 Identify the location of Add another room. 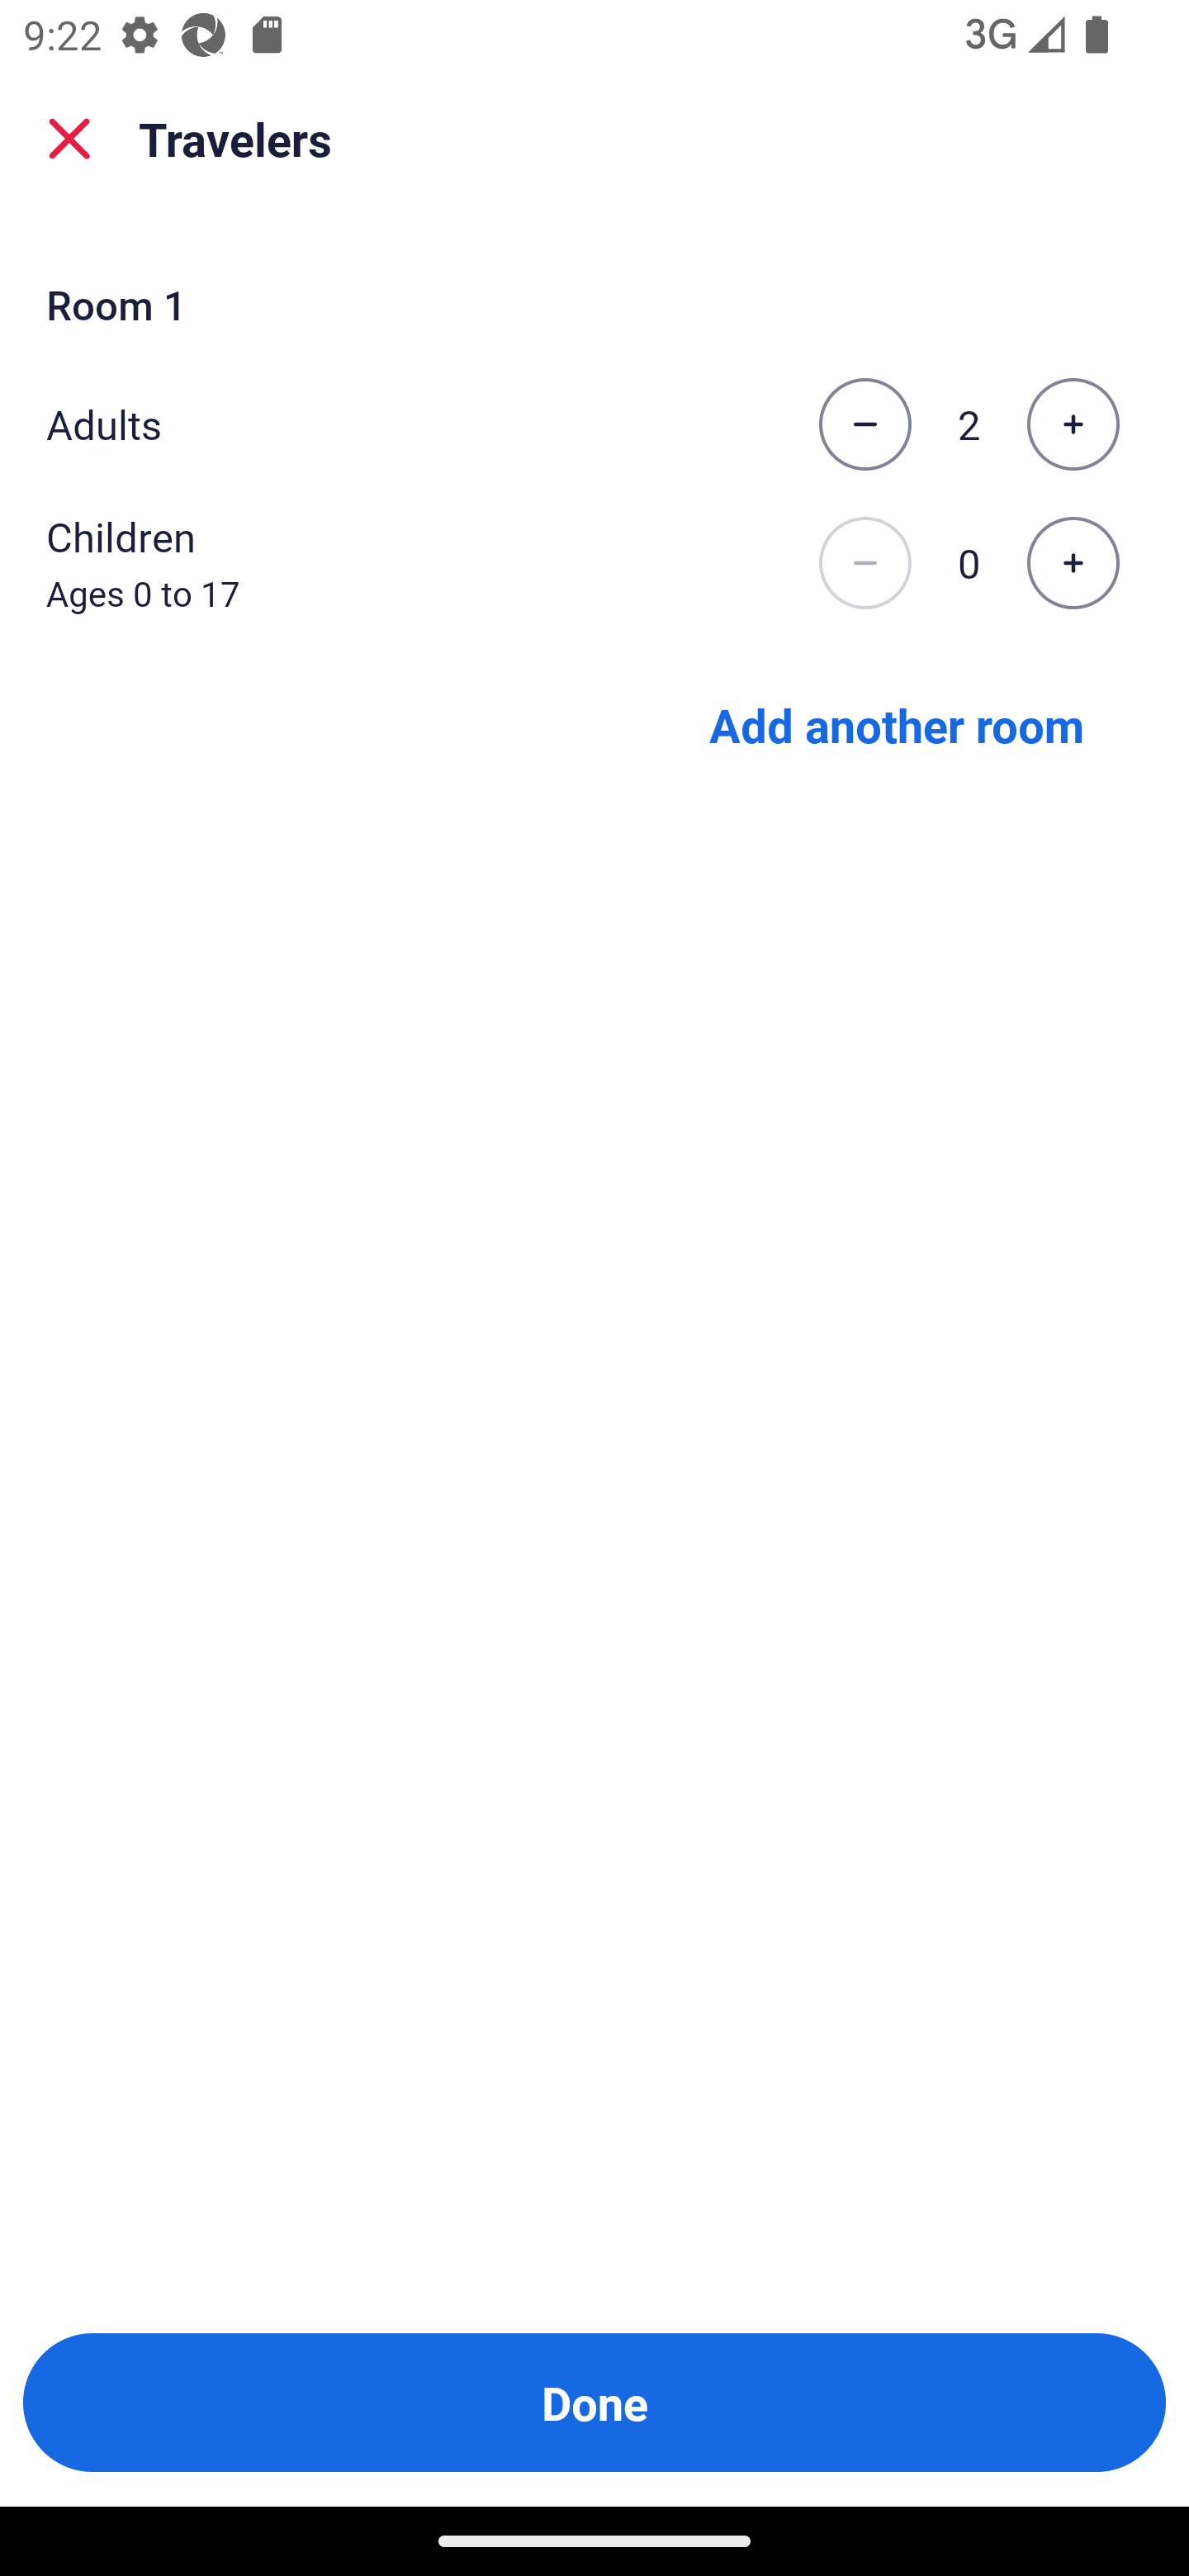
(897, 723).